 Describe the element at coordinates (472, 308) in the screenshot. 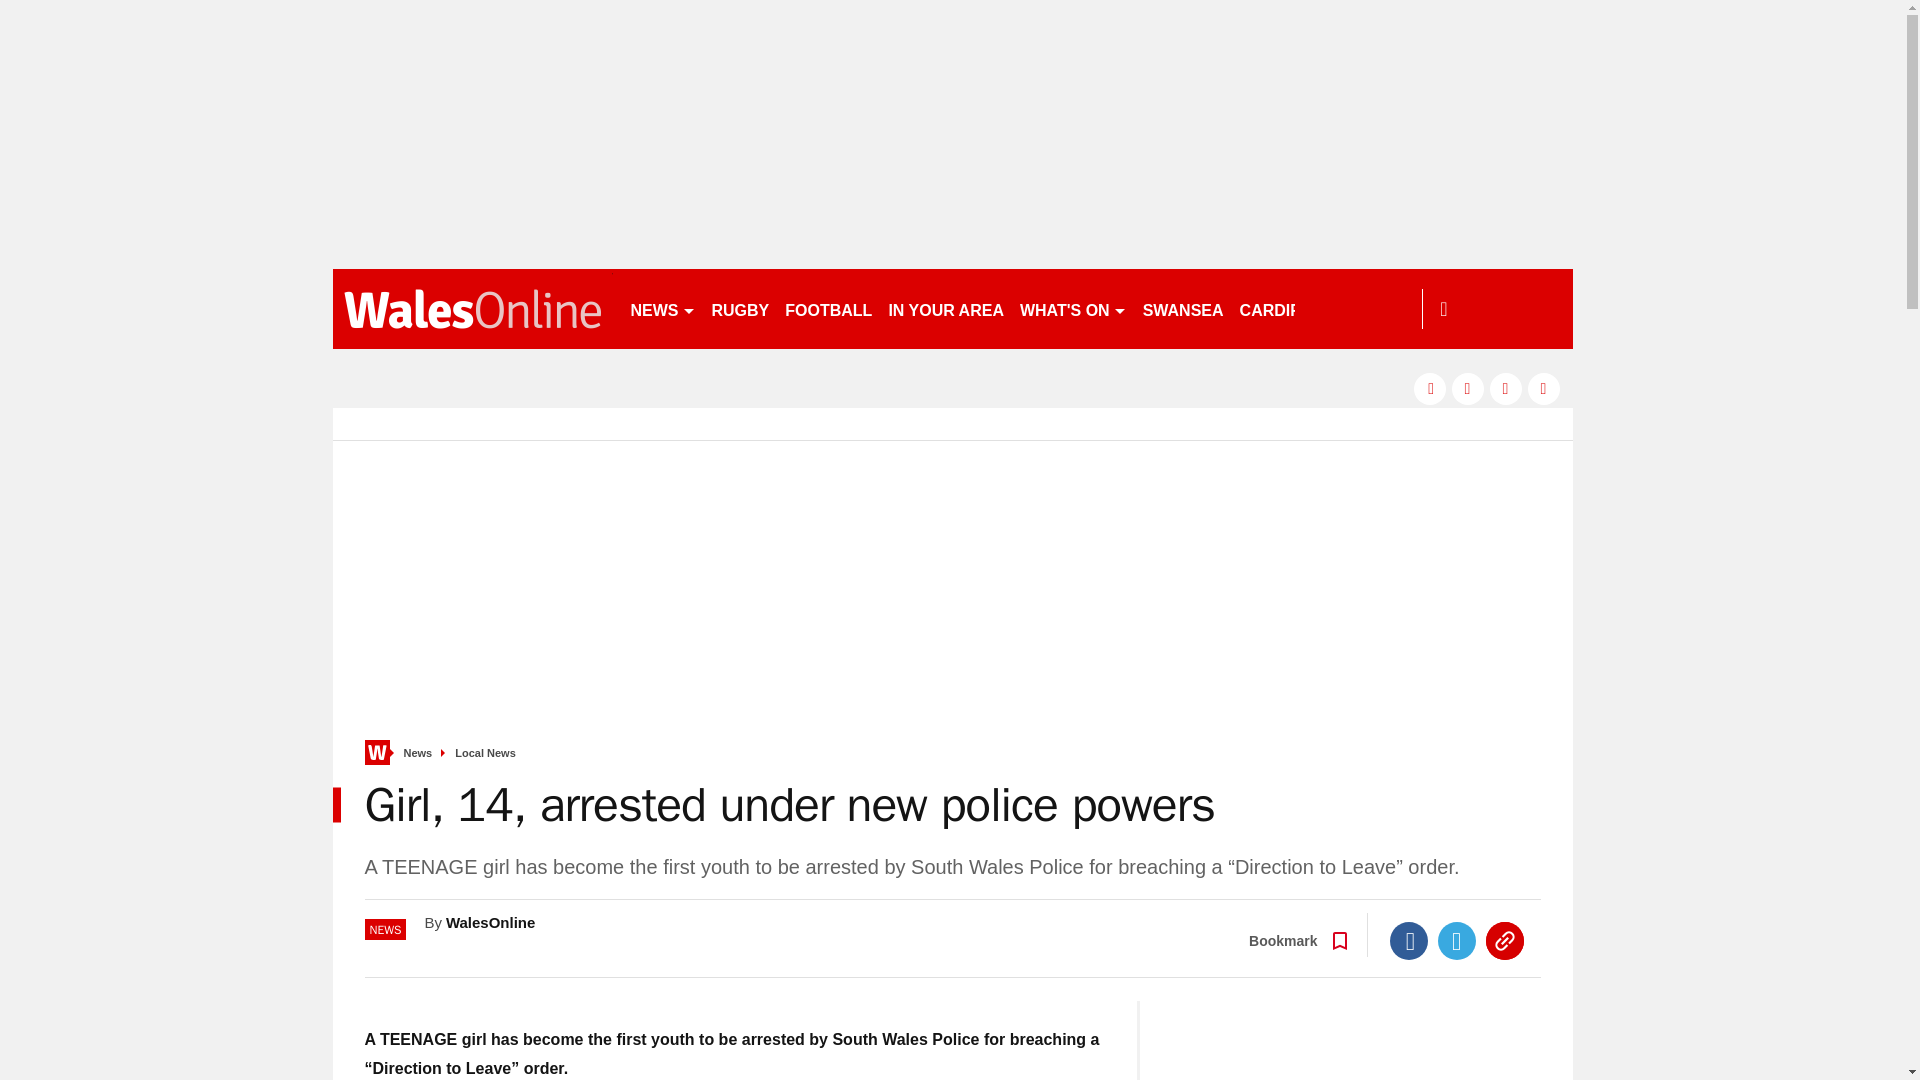

I see `walesonline` at that location.